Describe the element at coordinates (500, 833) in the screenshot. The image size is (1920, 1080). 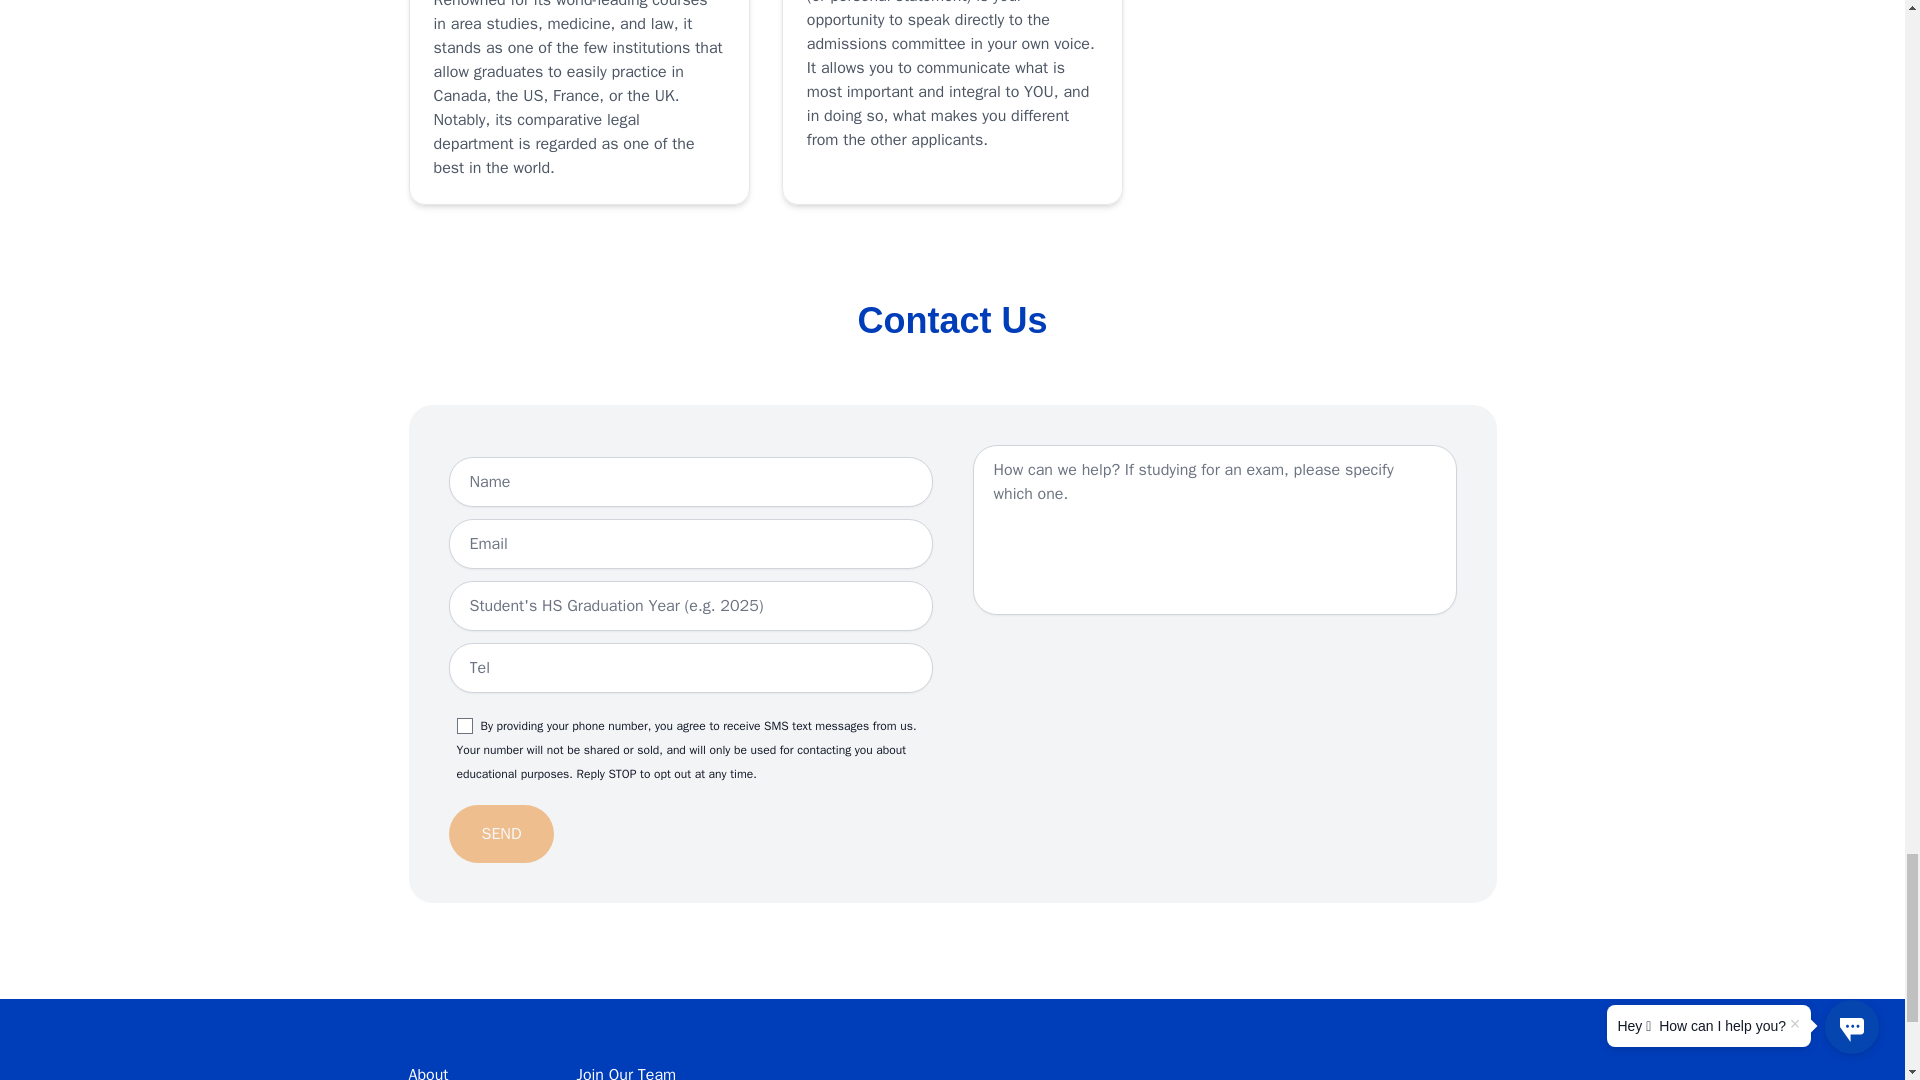
I see `SEND` at that location.